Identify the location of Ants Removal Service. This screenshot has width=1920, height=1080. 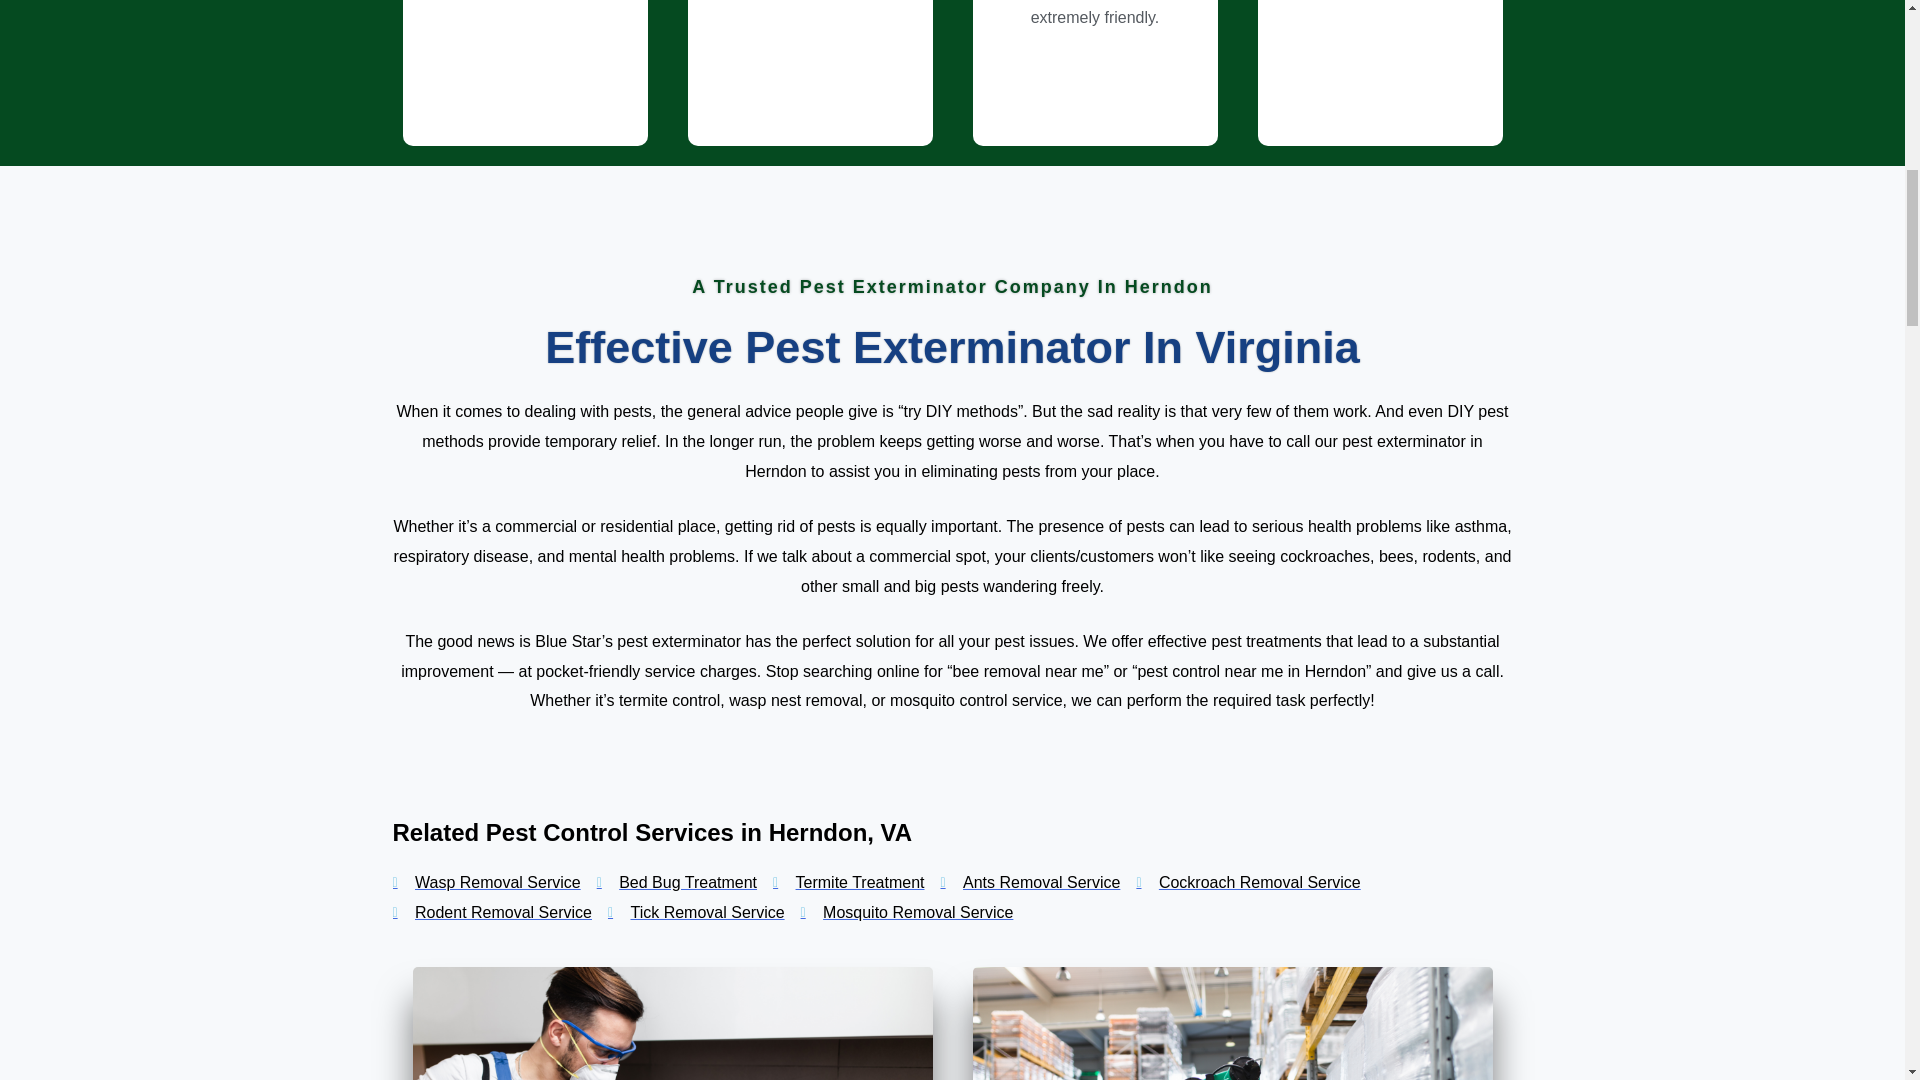
(1030, 882).